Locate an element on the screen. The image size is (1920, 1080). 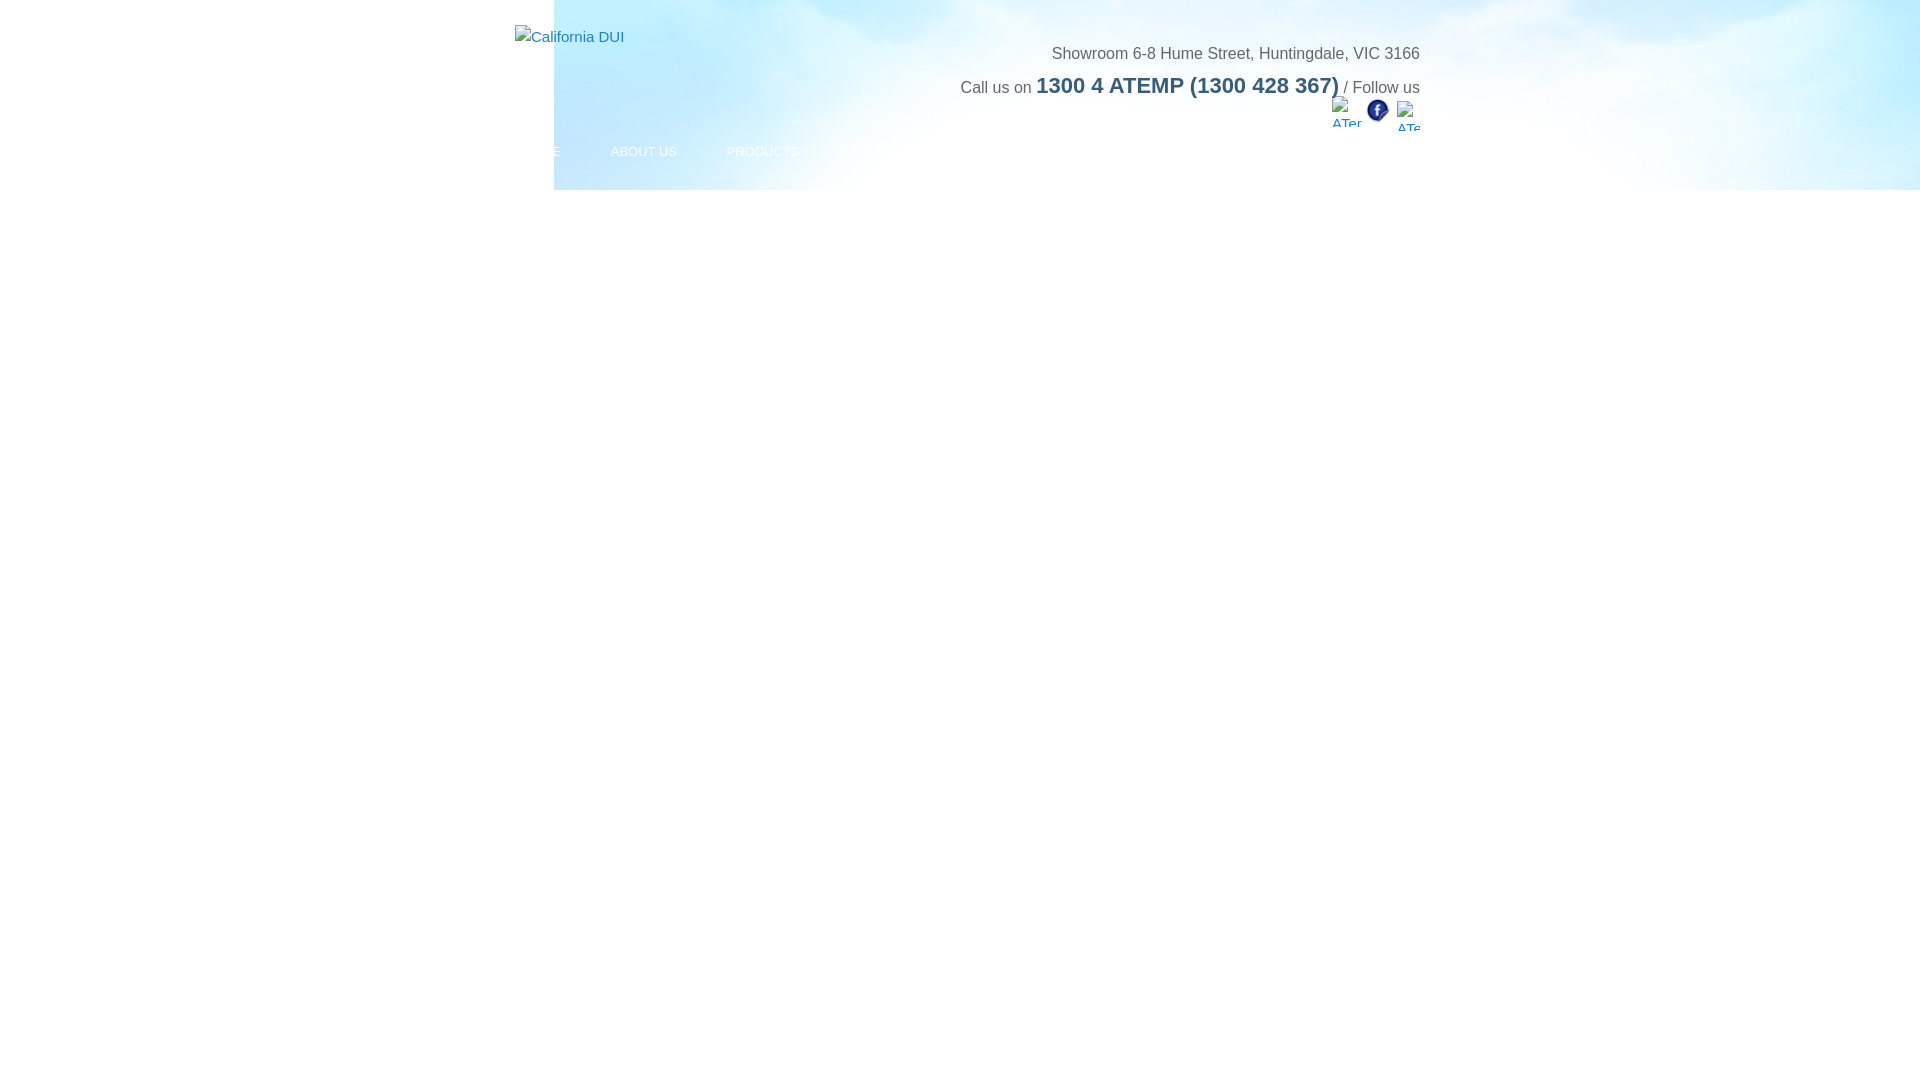
HOME is located at coordinates (532, 150).